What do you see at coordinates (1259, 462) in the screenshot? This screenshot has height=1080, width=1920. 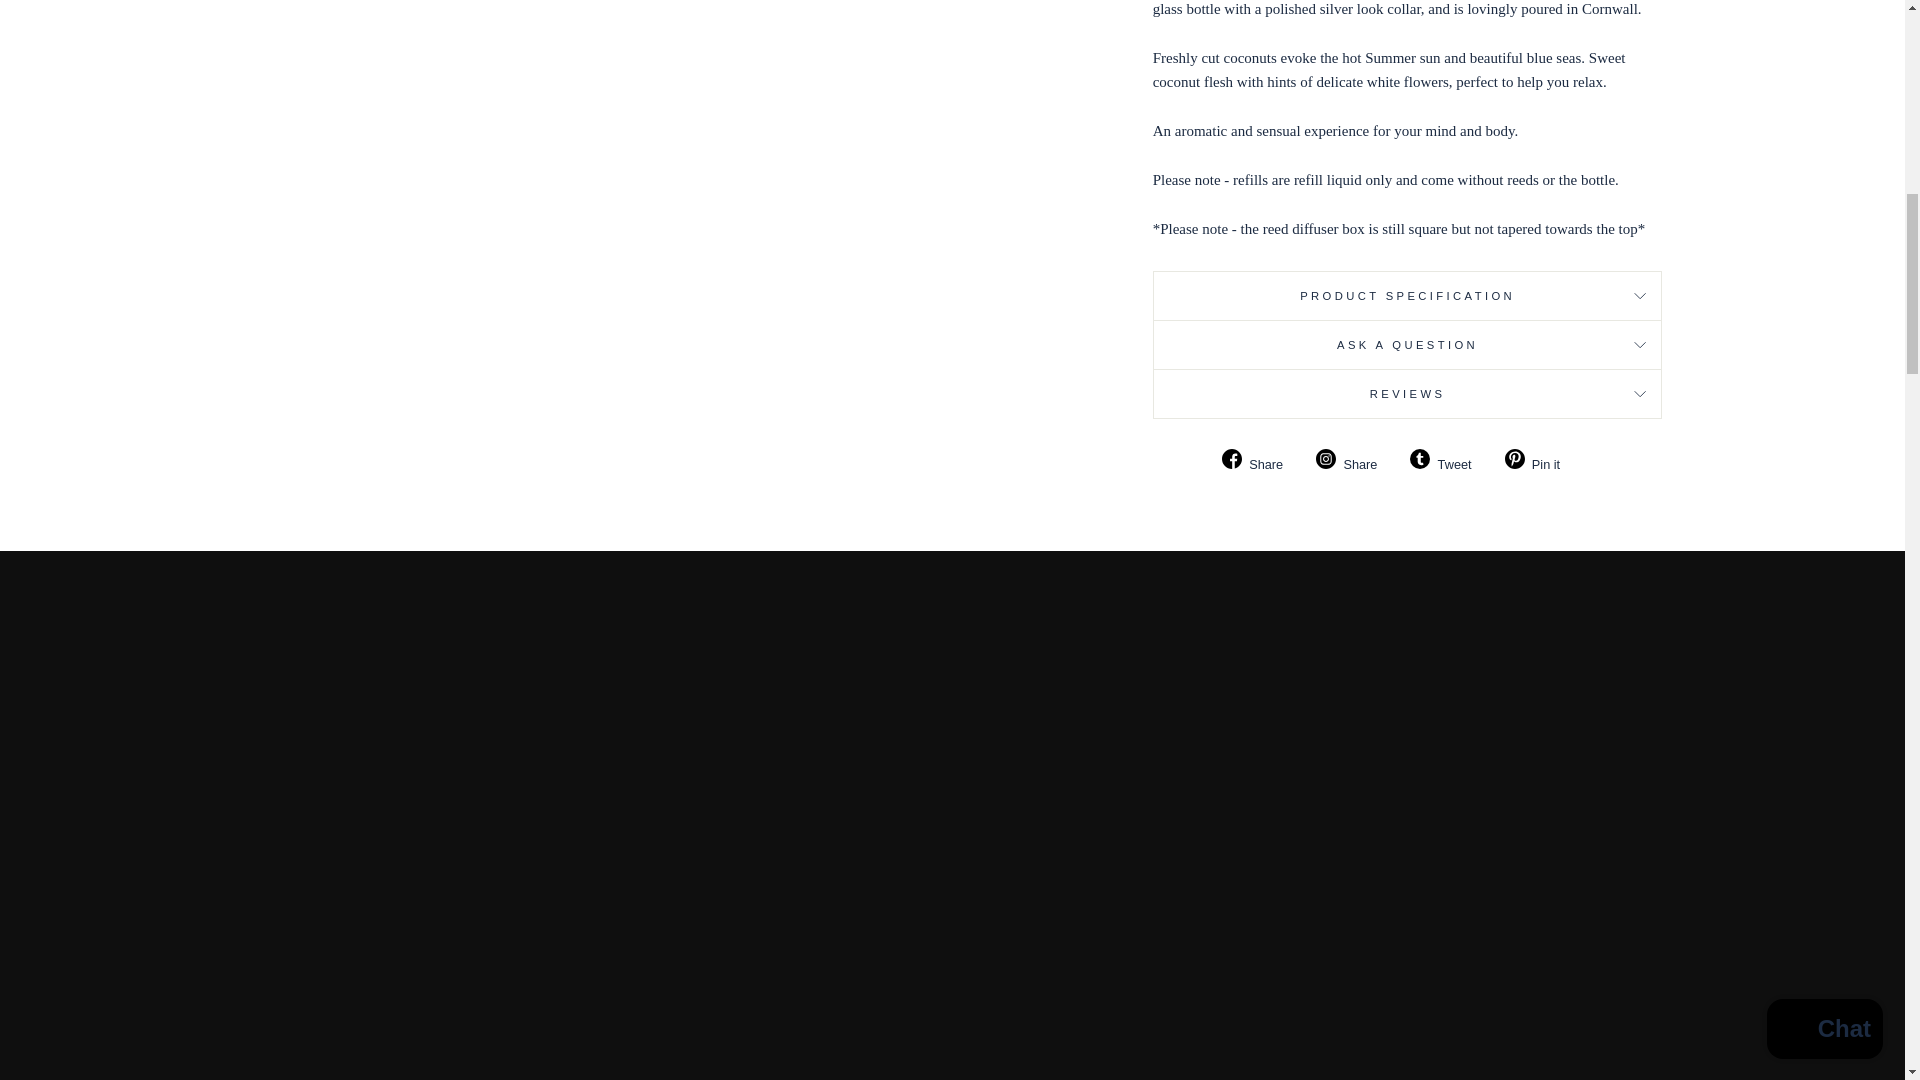 I see `Share on Facebook` at bounding box center [1259, 462].